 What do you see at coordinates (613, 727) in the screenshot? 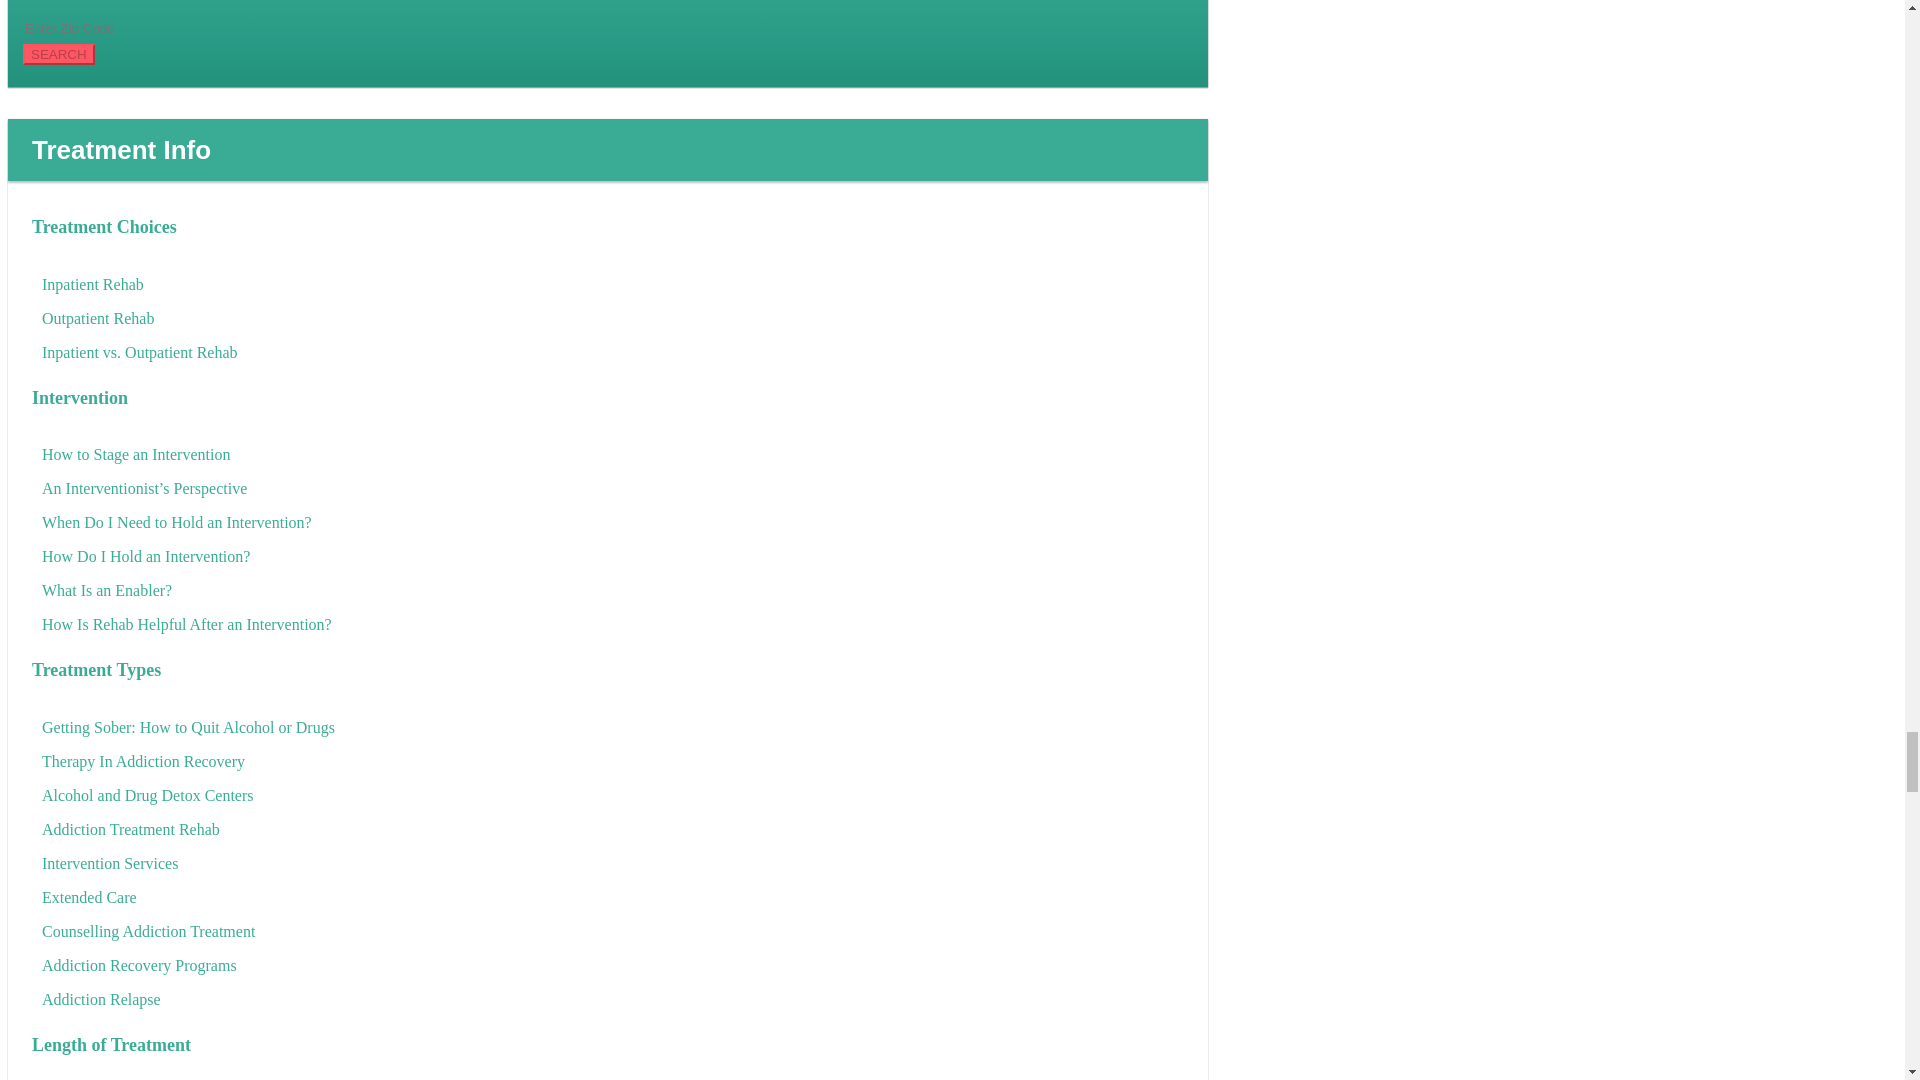
I see `Getting Sober: How to Quit Alcohol or Drugs` at bounding box center [613, 727].